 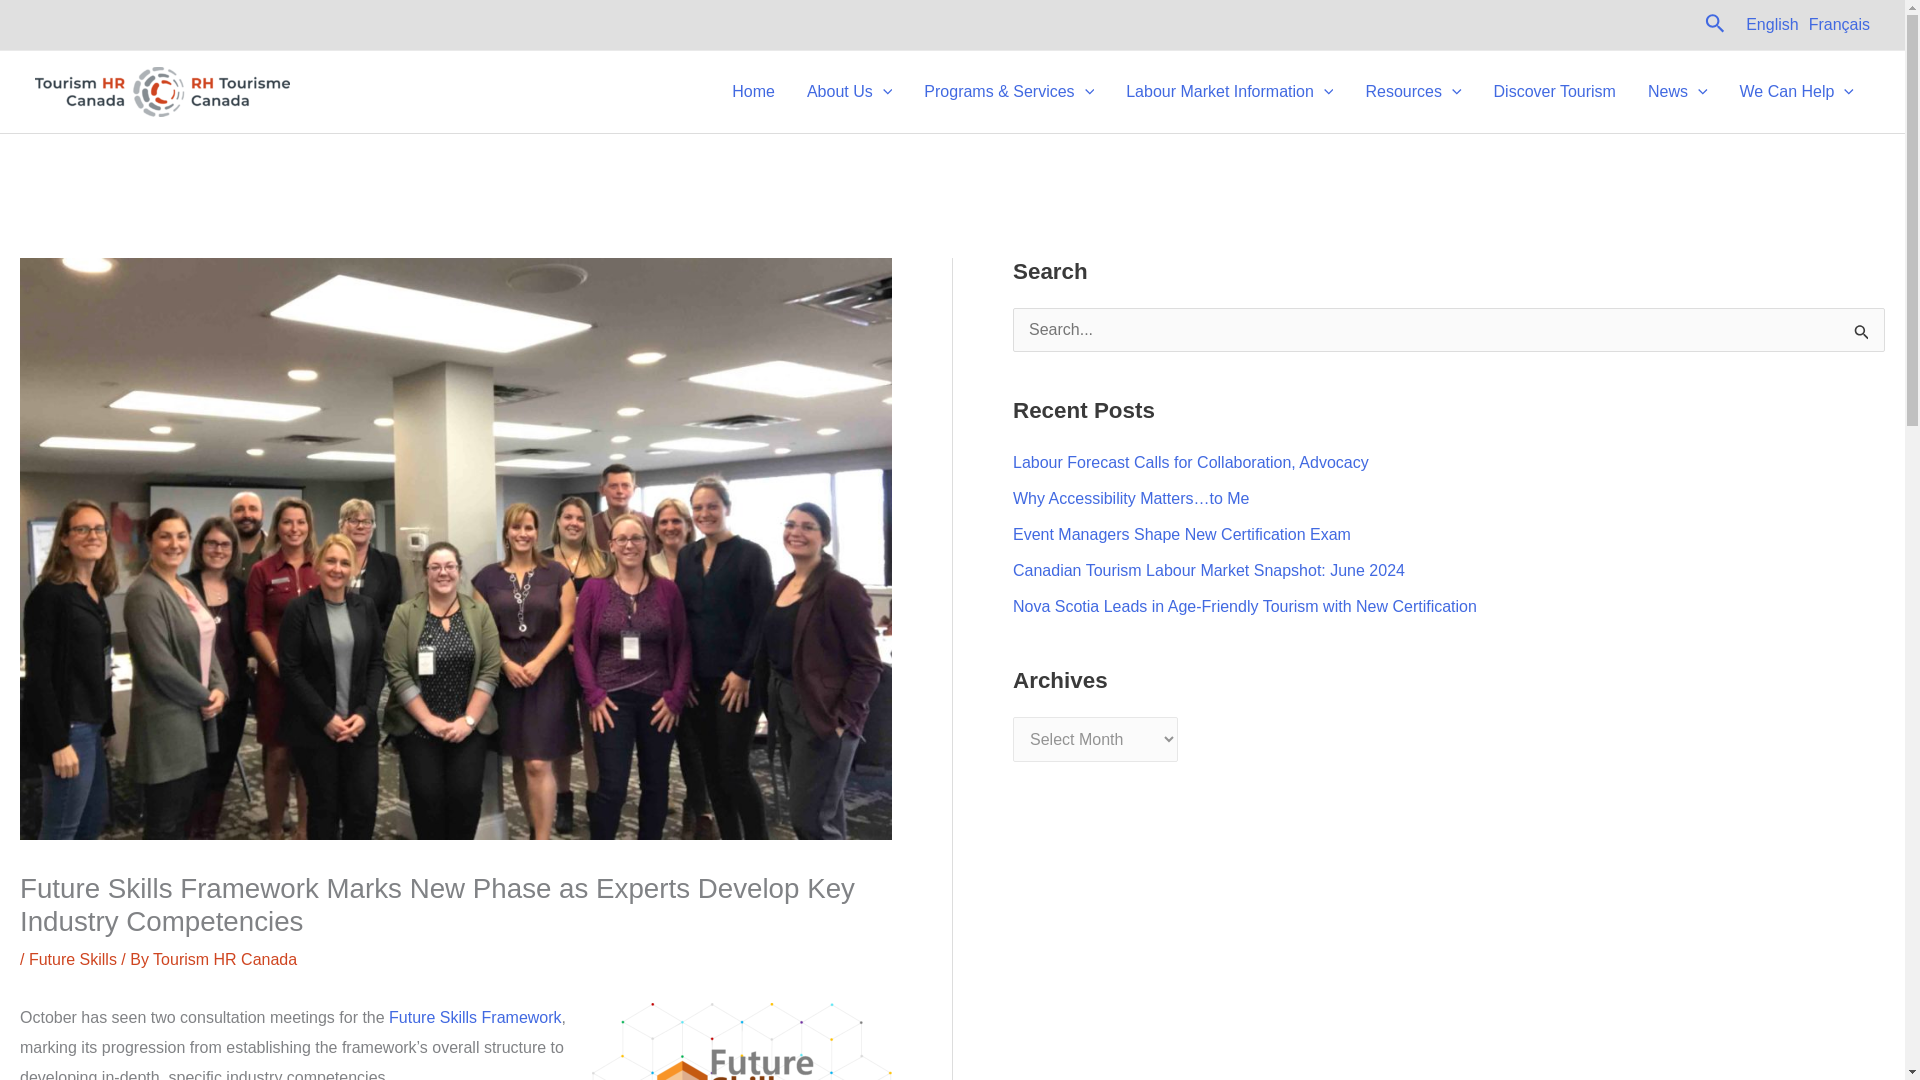 What do you see at coordinates (754, 92) in the screenshot?
I see `Home` at bounding box center [754, 92].